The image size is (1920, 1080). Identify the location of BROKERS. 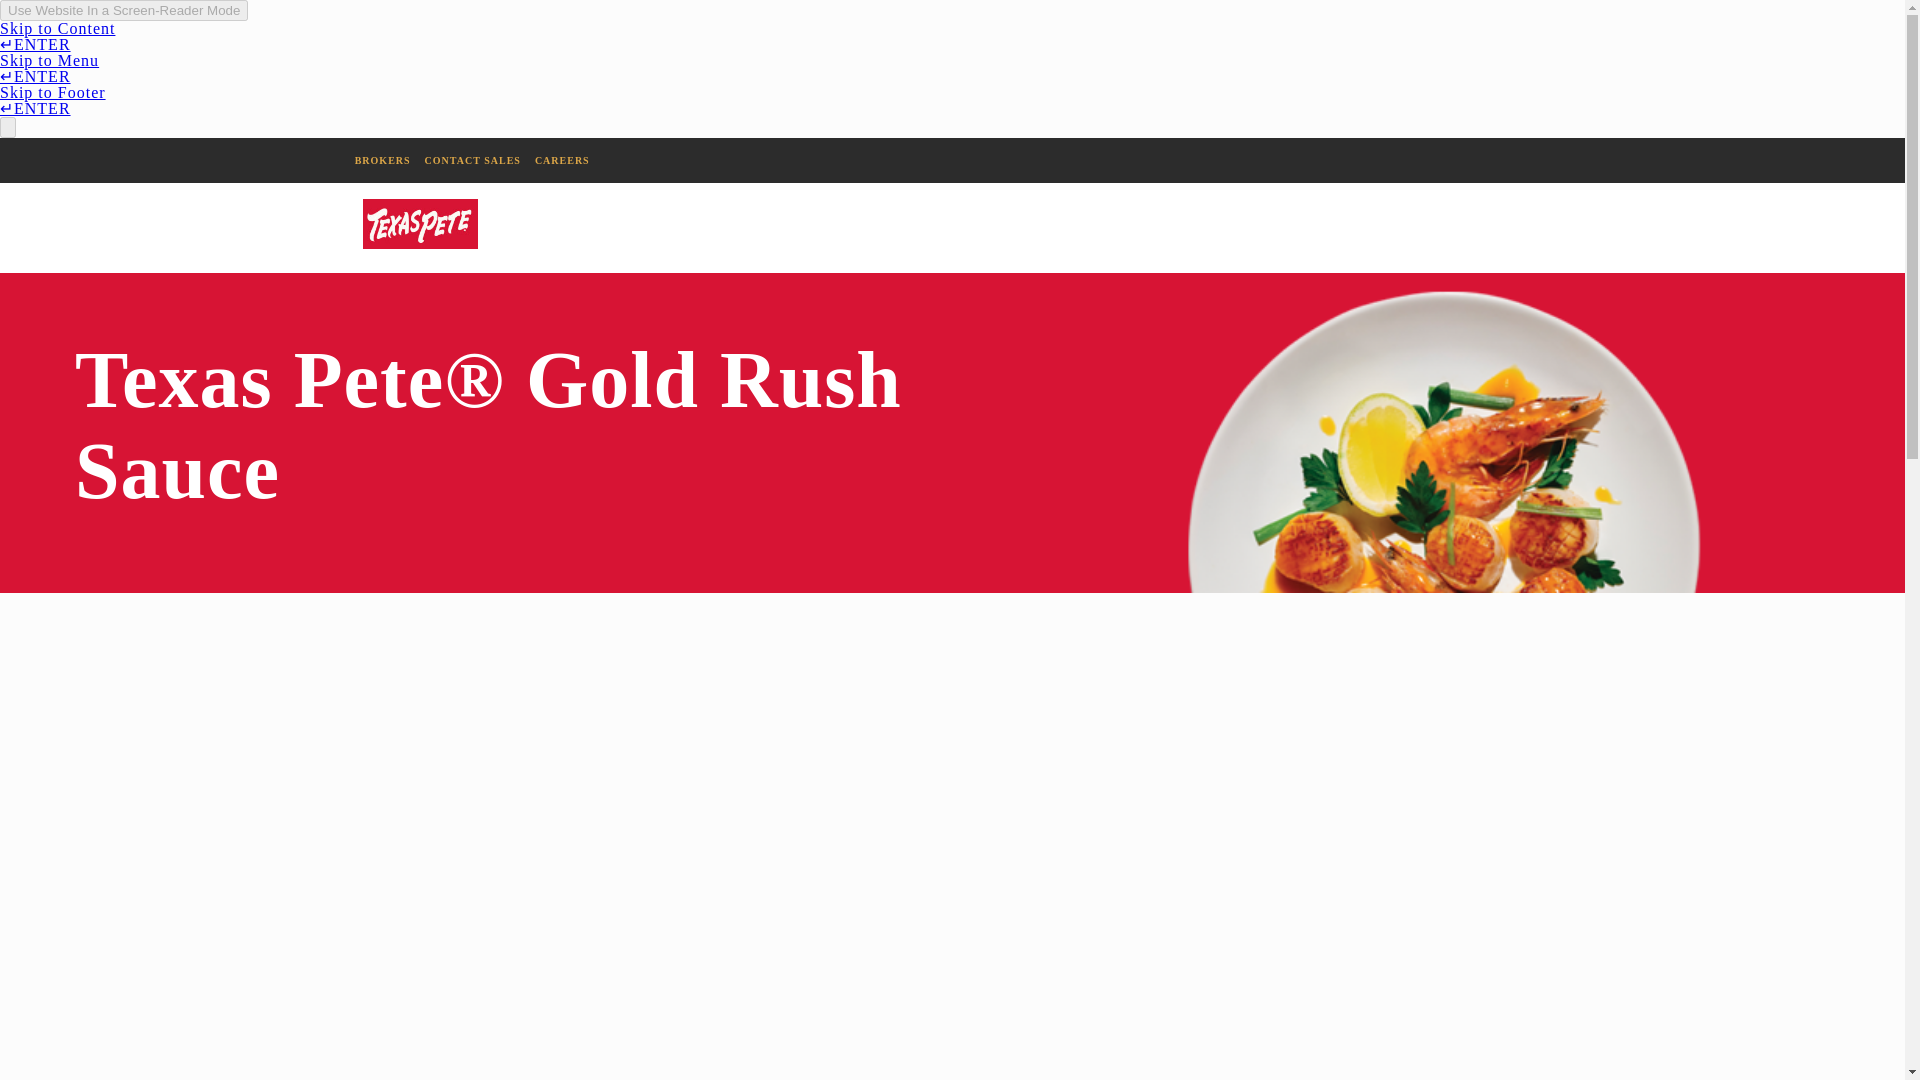
(382, 160).